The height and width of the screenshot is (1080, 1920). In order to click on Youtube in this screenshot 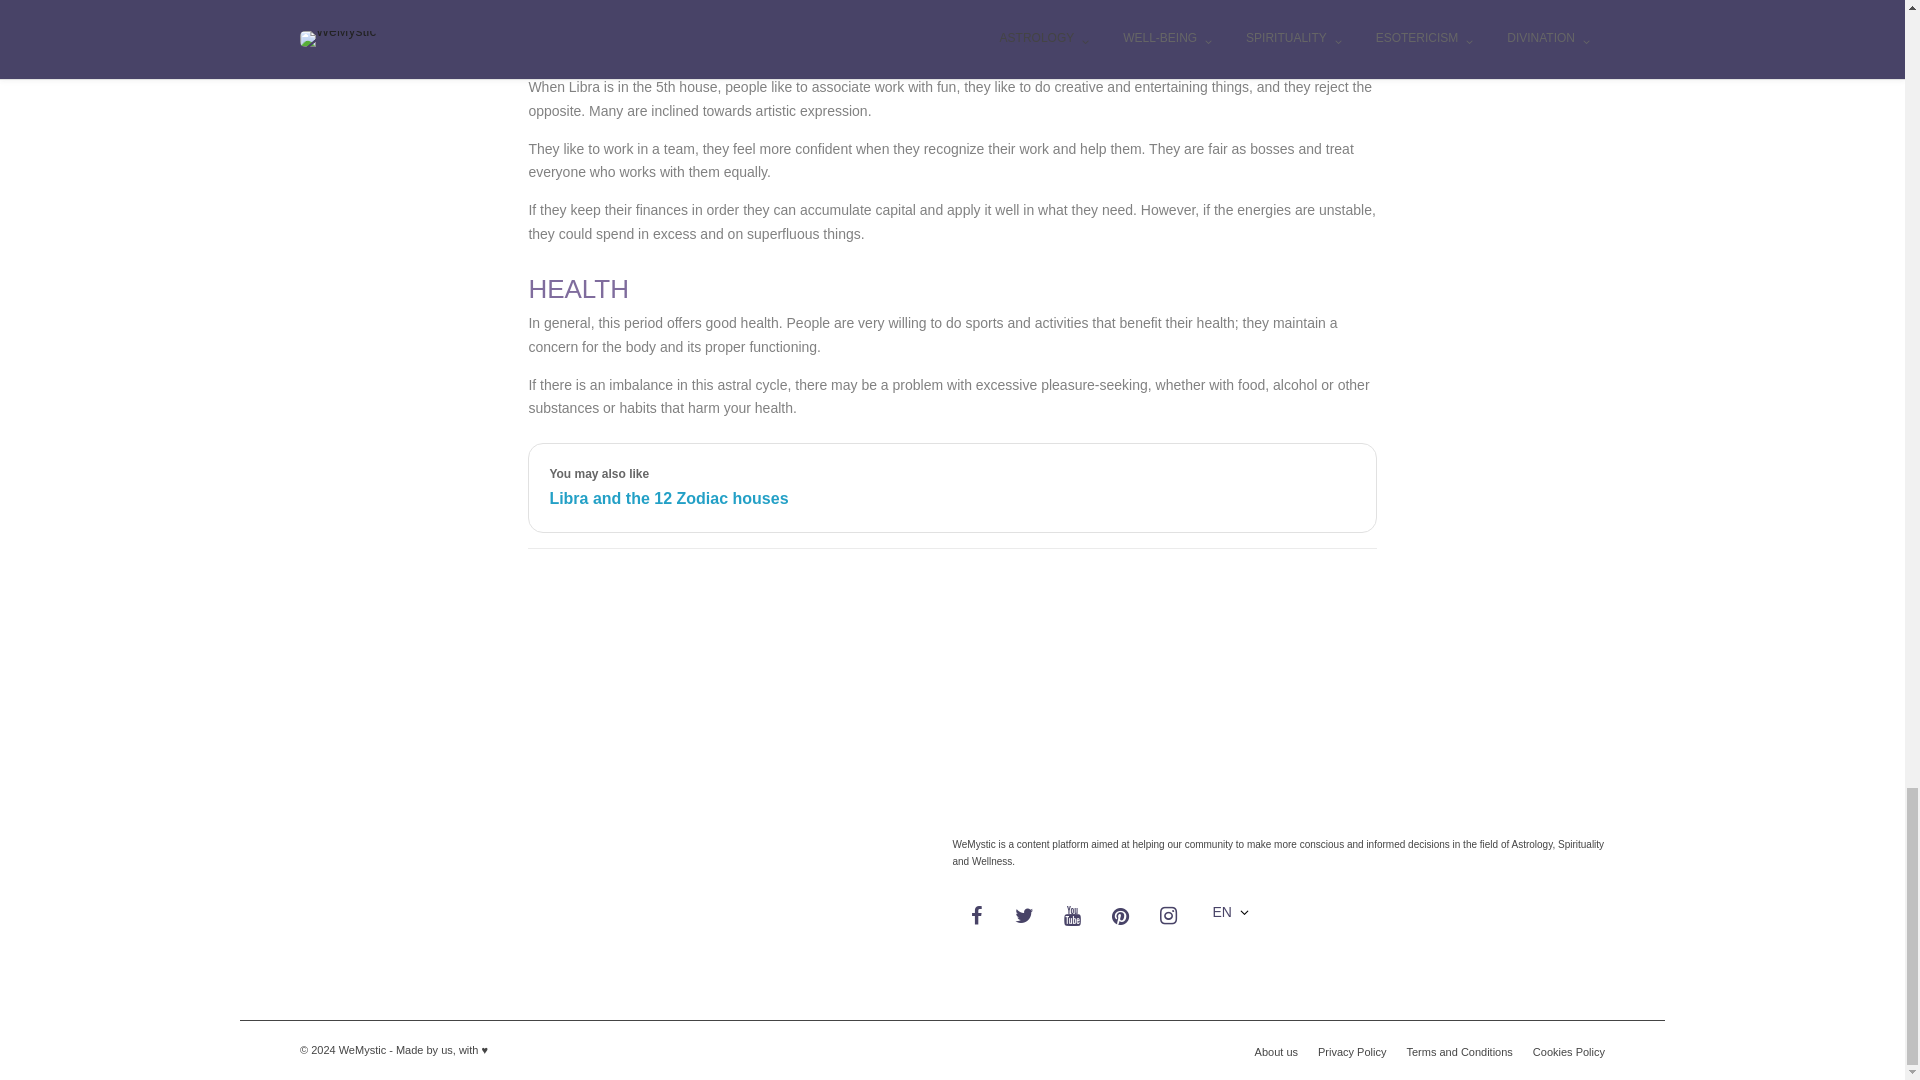, I will do `click(1072, 916)`.